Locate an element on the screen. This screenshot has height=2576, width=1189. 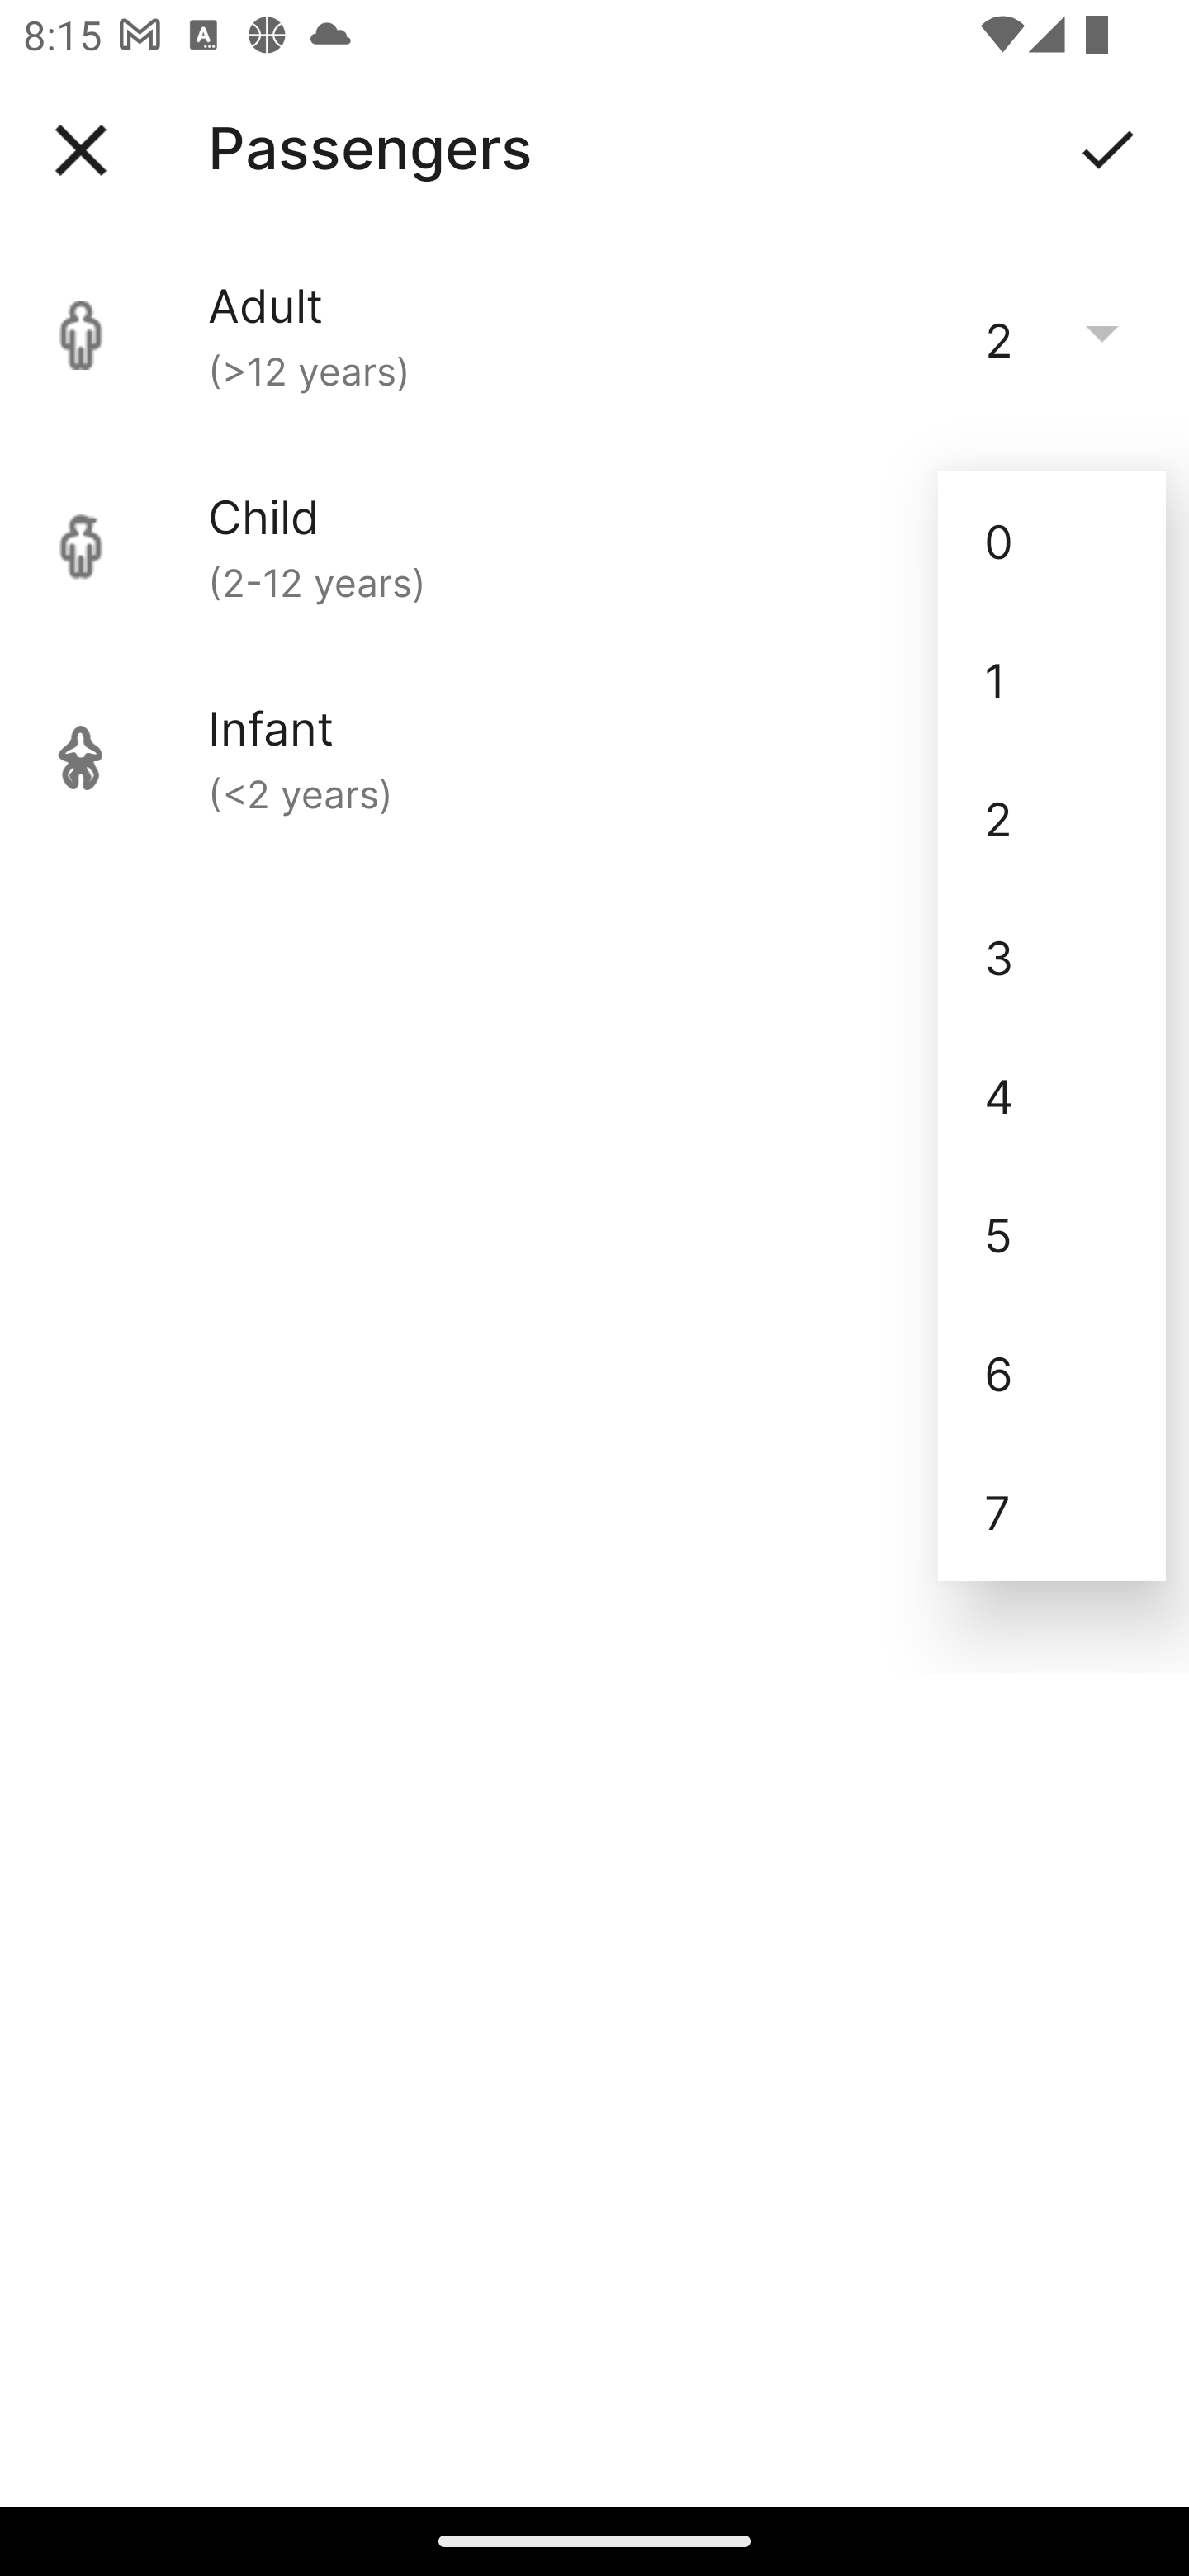
7 is located at coordinates (1052, 1512).